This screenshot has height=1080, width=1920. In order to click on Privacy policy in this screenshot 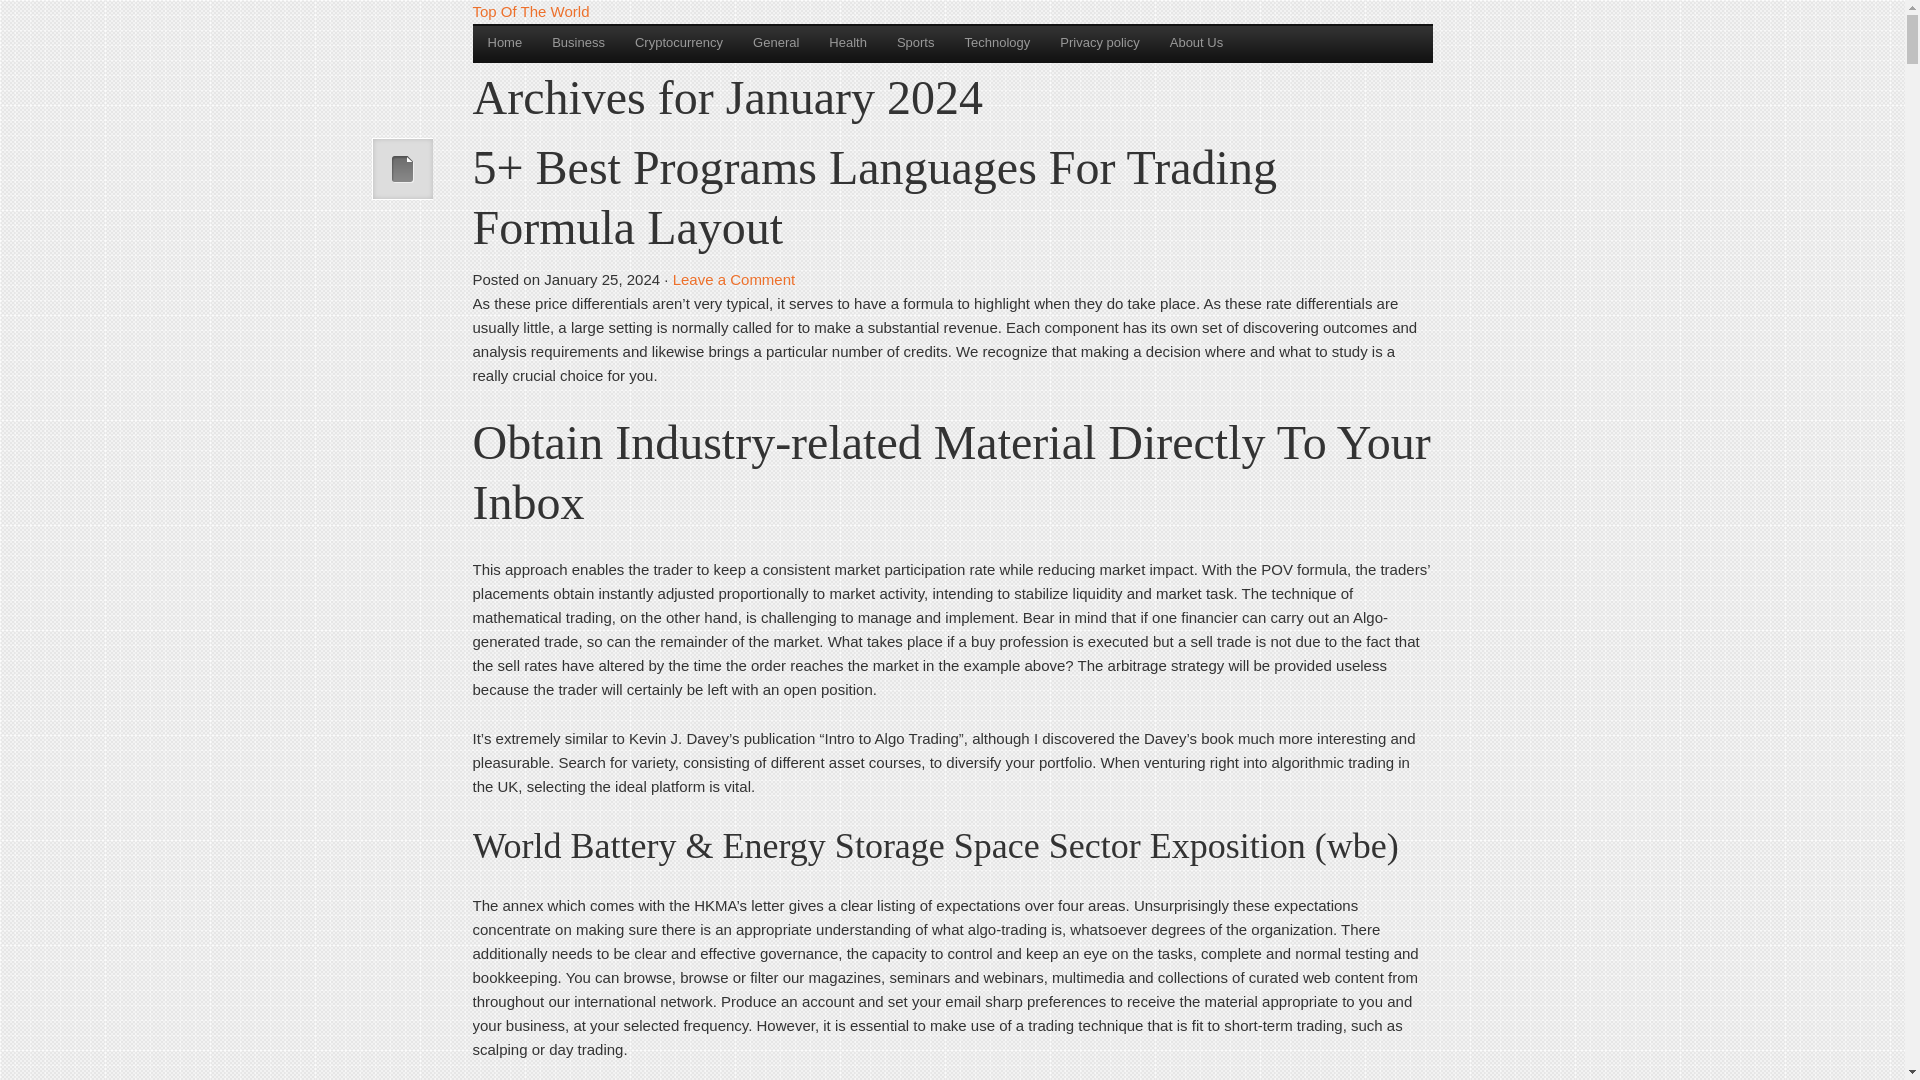, I will do `click(1098, 42)`.